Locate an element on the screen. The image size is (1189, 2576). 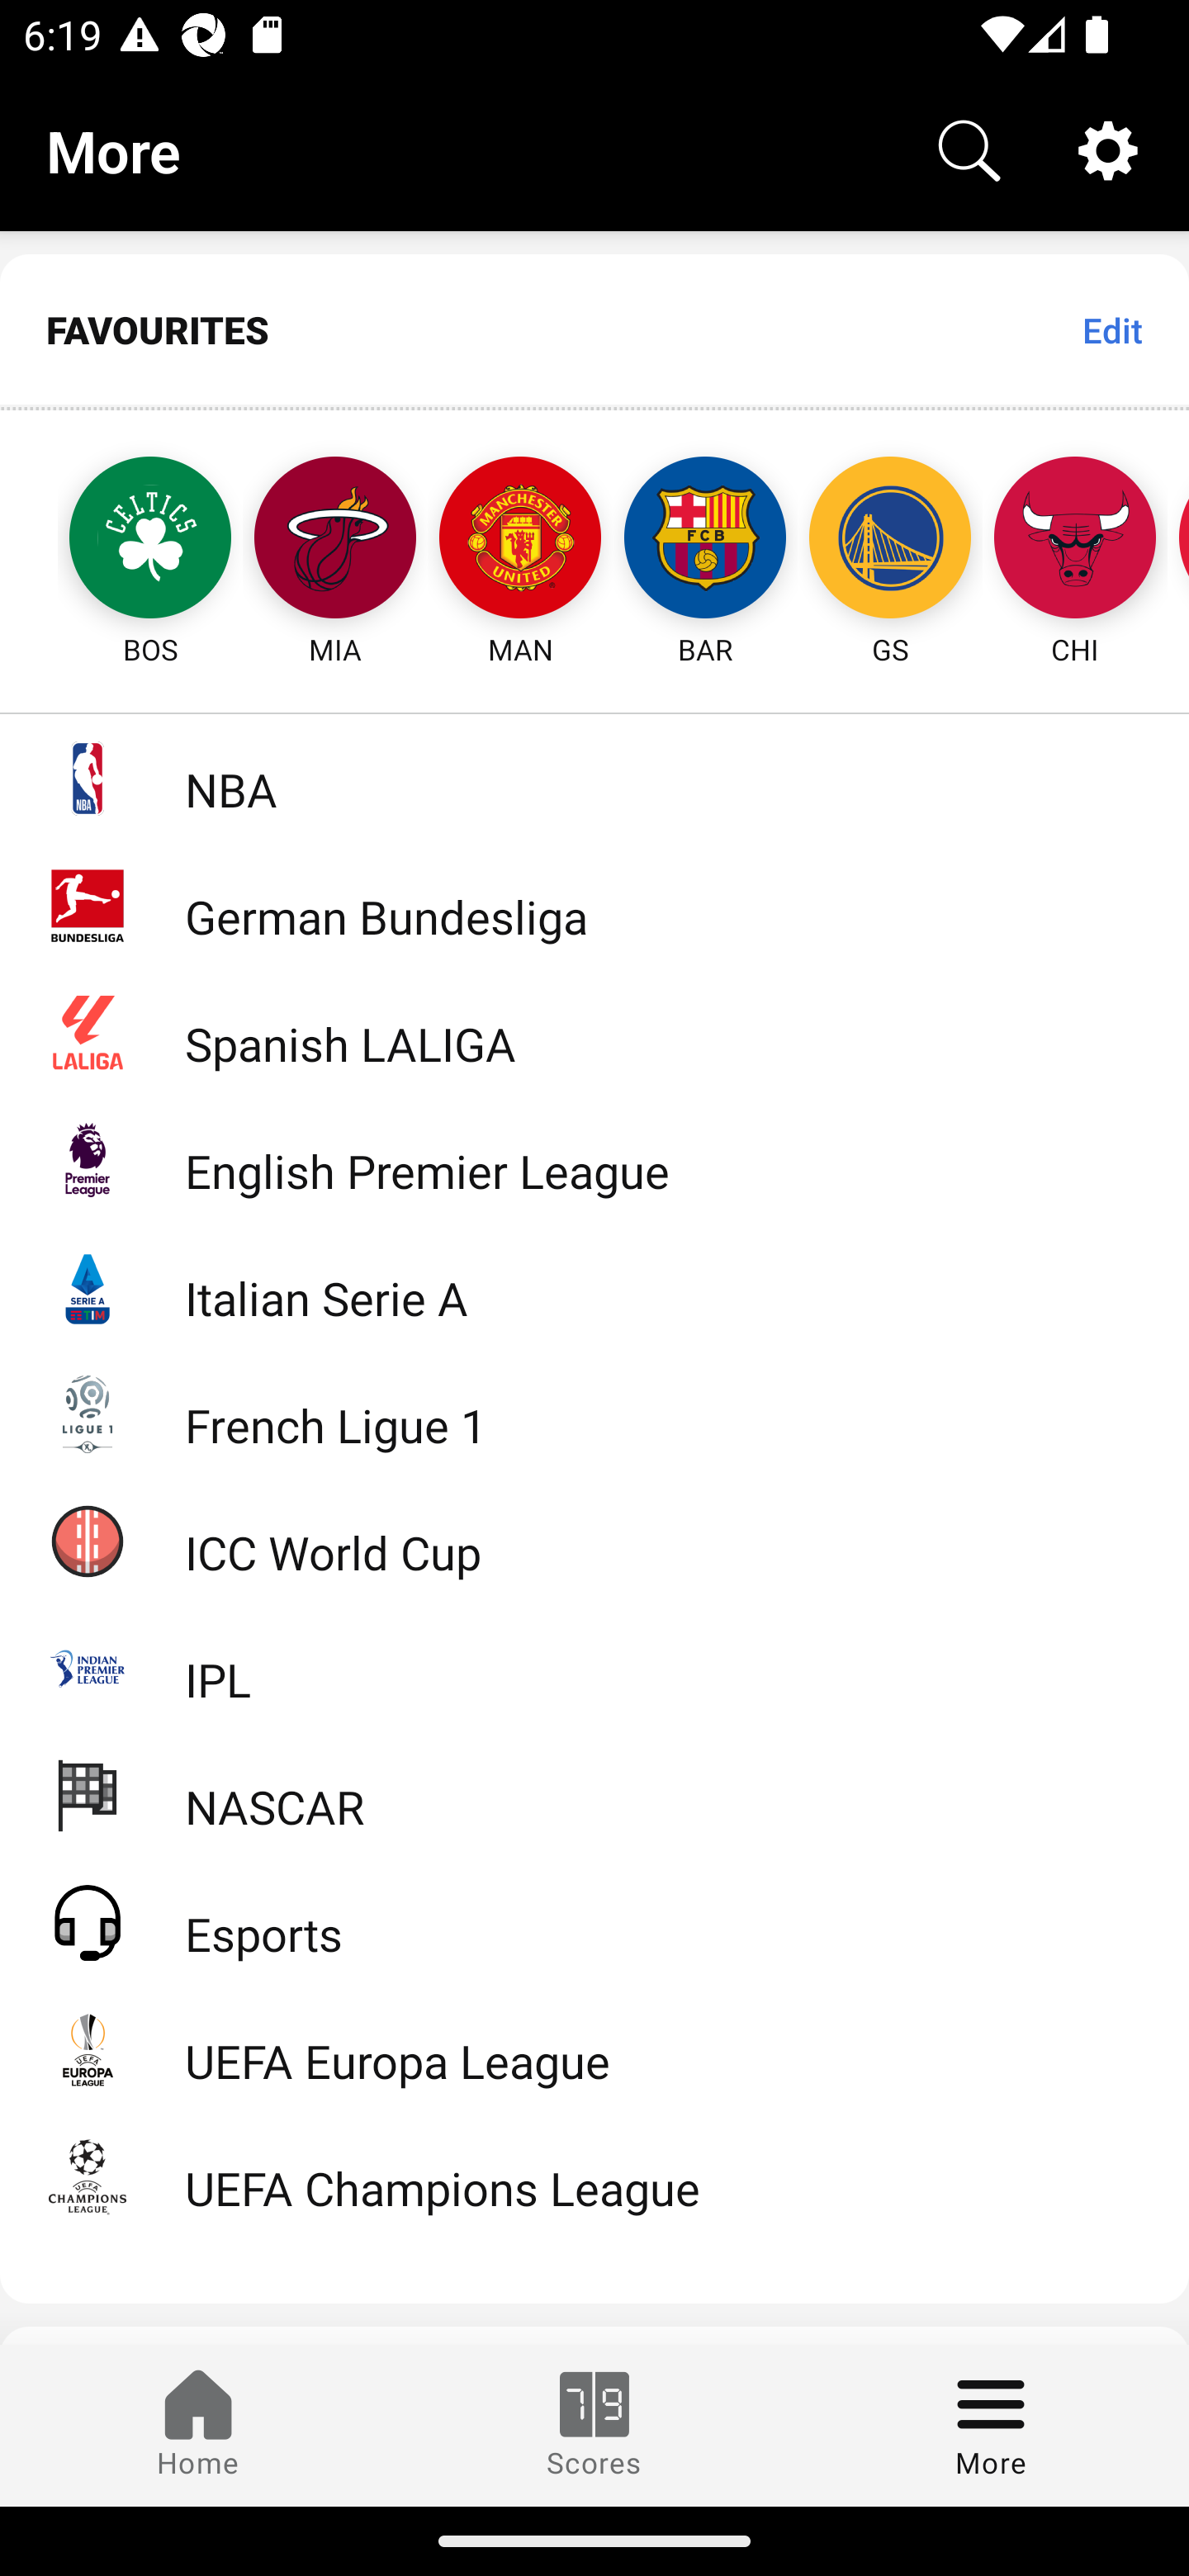
Edit is located at coordinates (1111, 329).